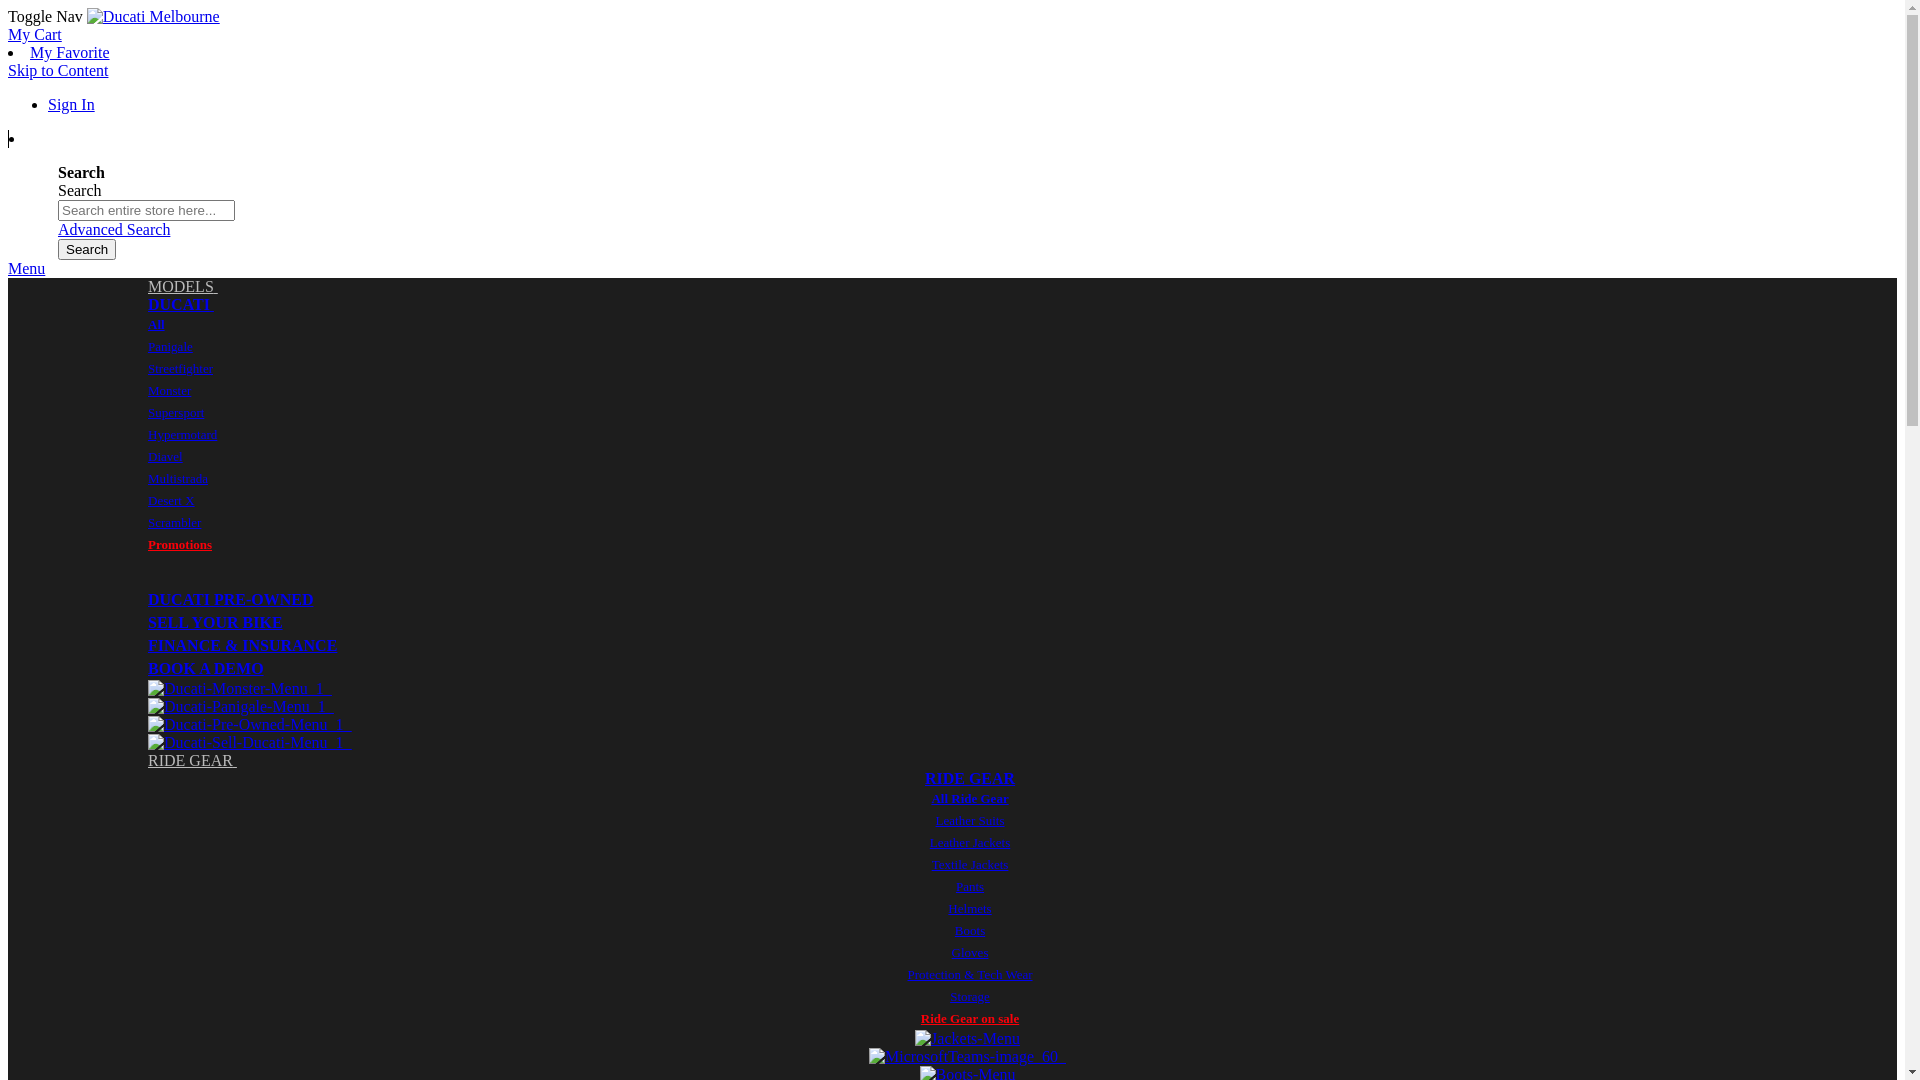  Describe the element at coordinates (206, 668) in the screenshot. I see `BOOK A DEMO` at that location.